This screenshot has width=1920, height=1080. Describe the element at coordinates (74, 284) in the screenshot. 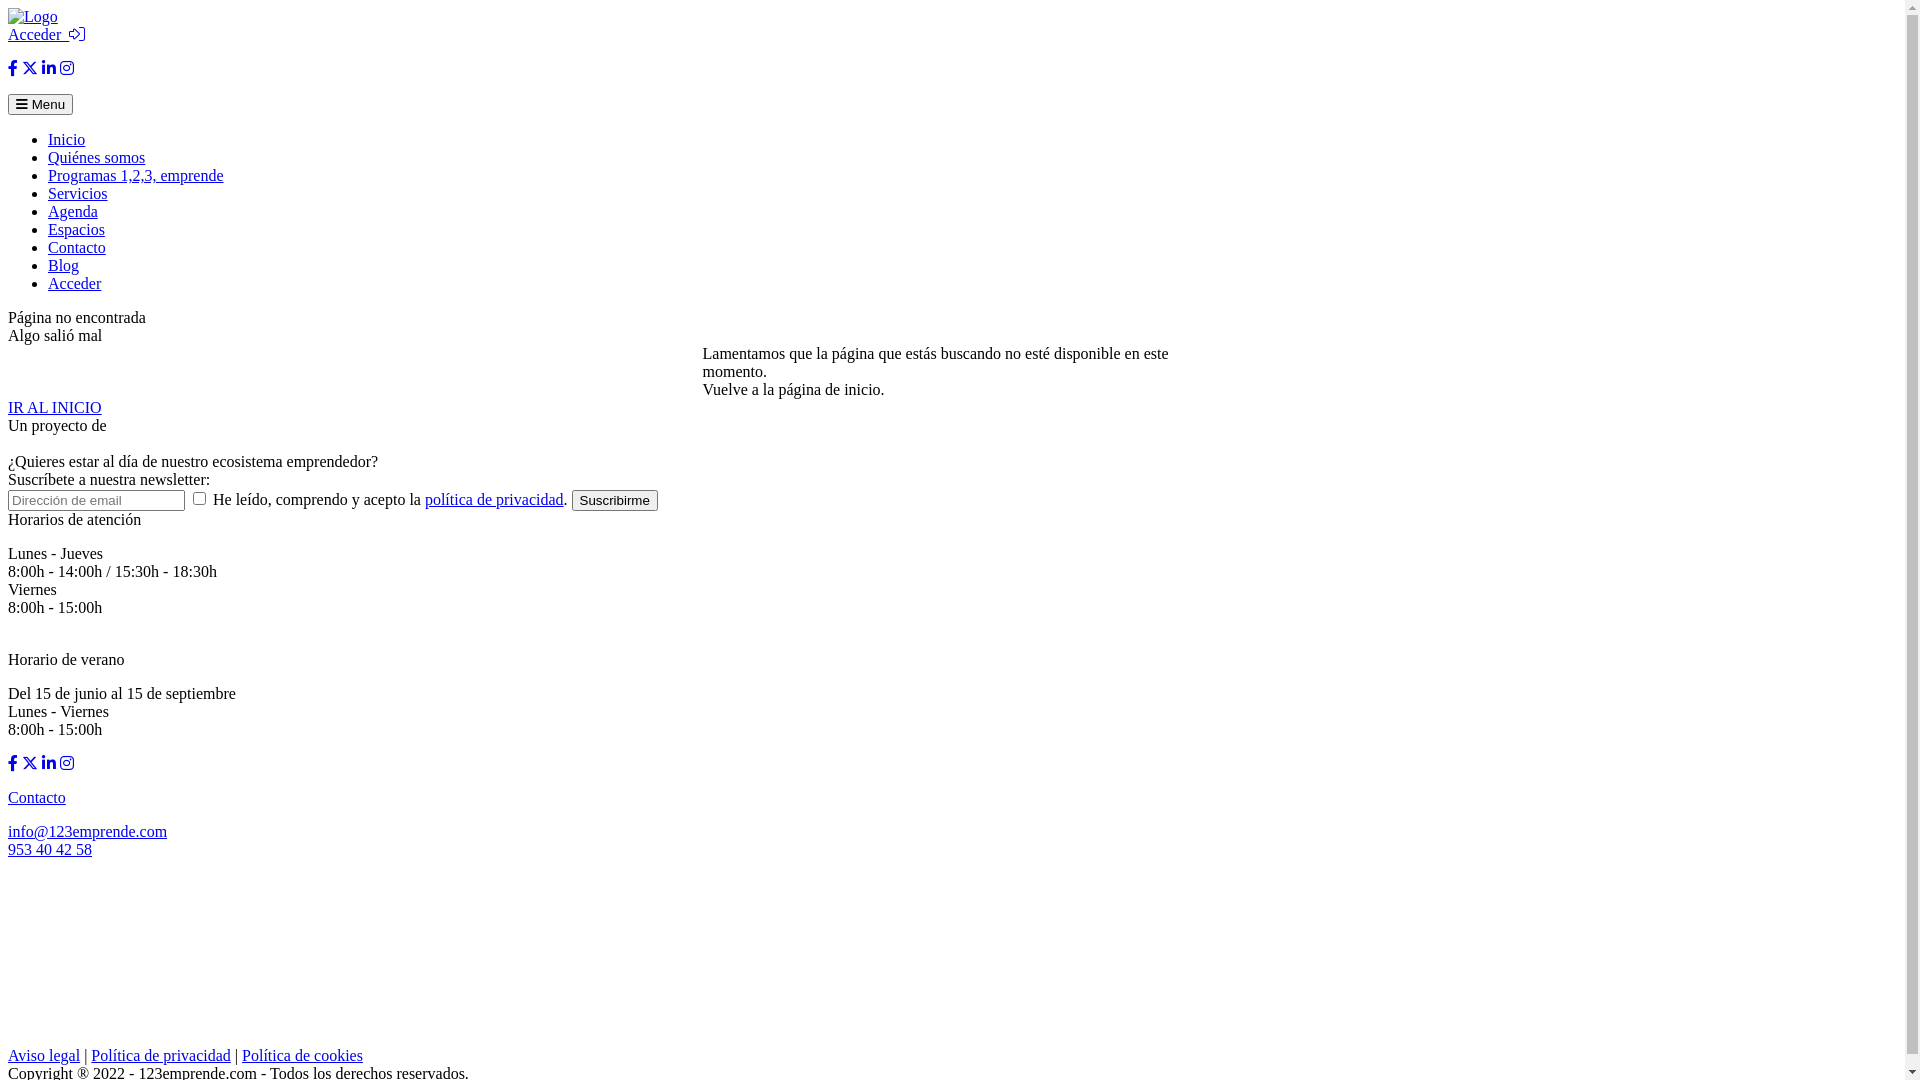

I see `Acceder` at that location.